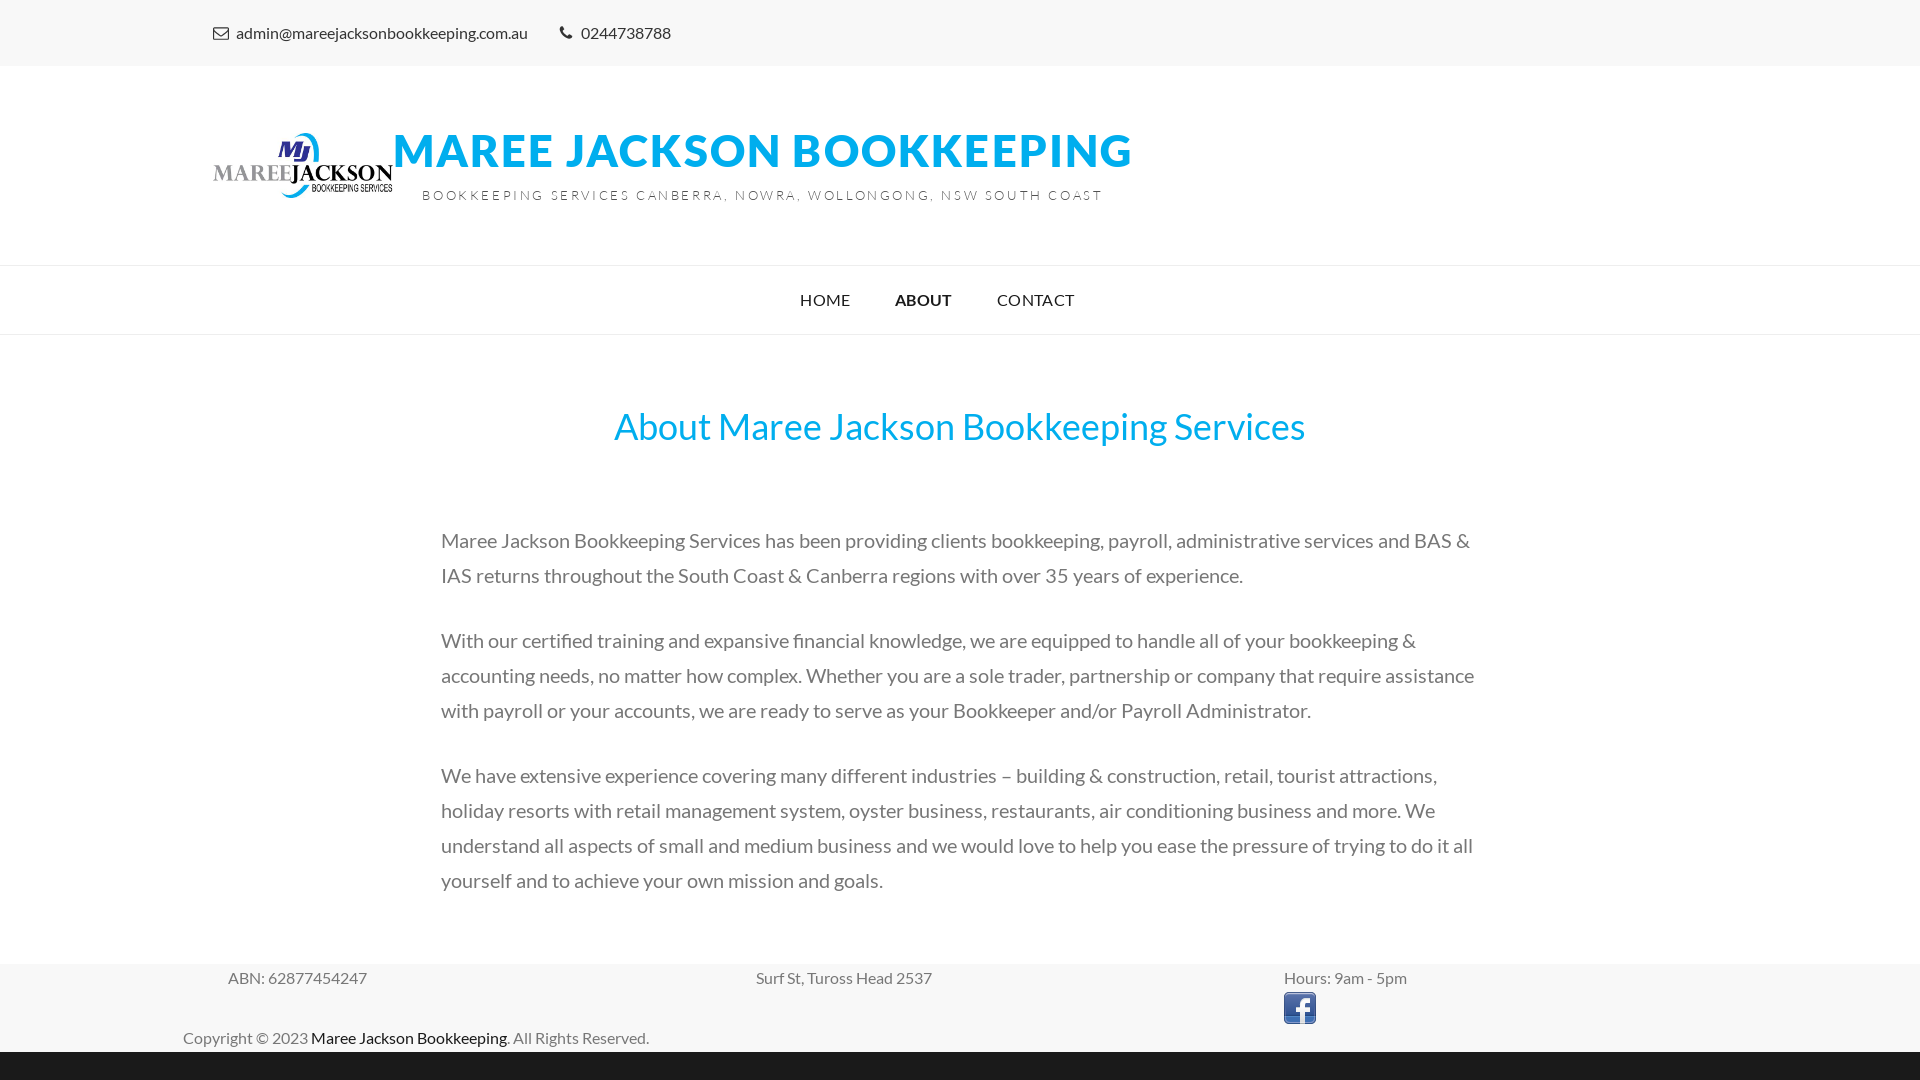 This screenshot has height=1080, width=1920. What do you see at coordinates (762, 150) in the screenshot?
I see `MAREE JACKSON BOOKKEEPING` at bounding box center [762, 150].